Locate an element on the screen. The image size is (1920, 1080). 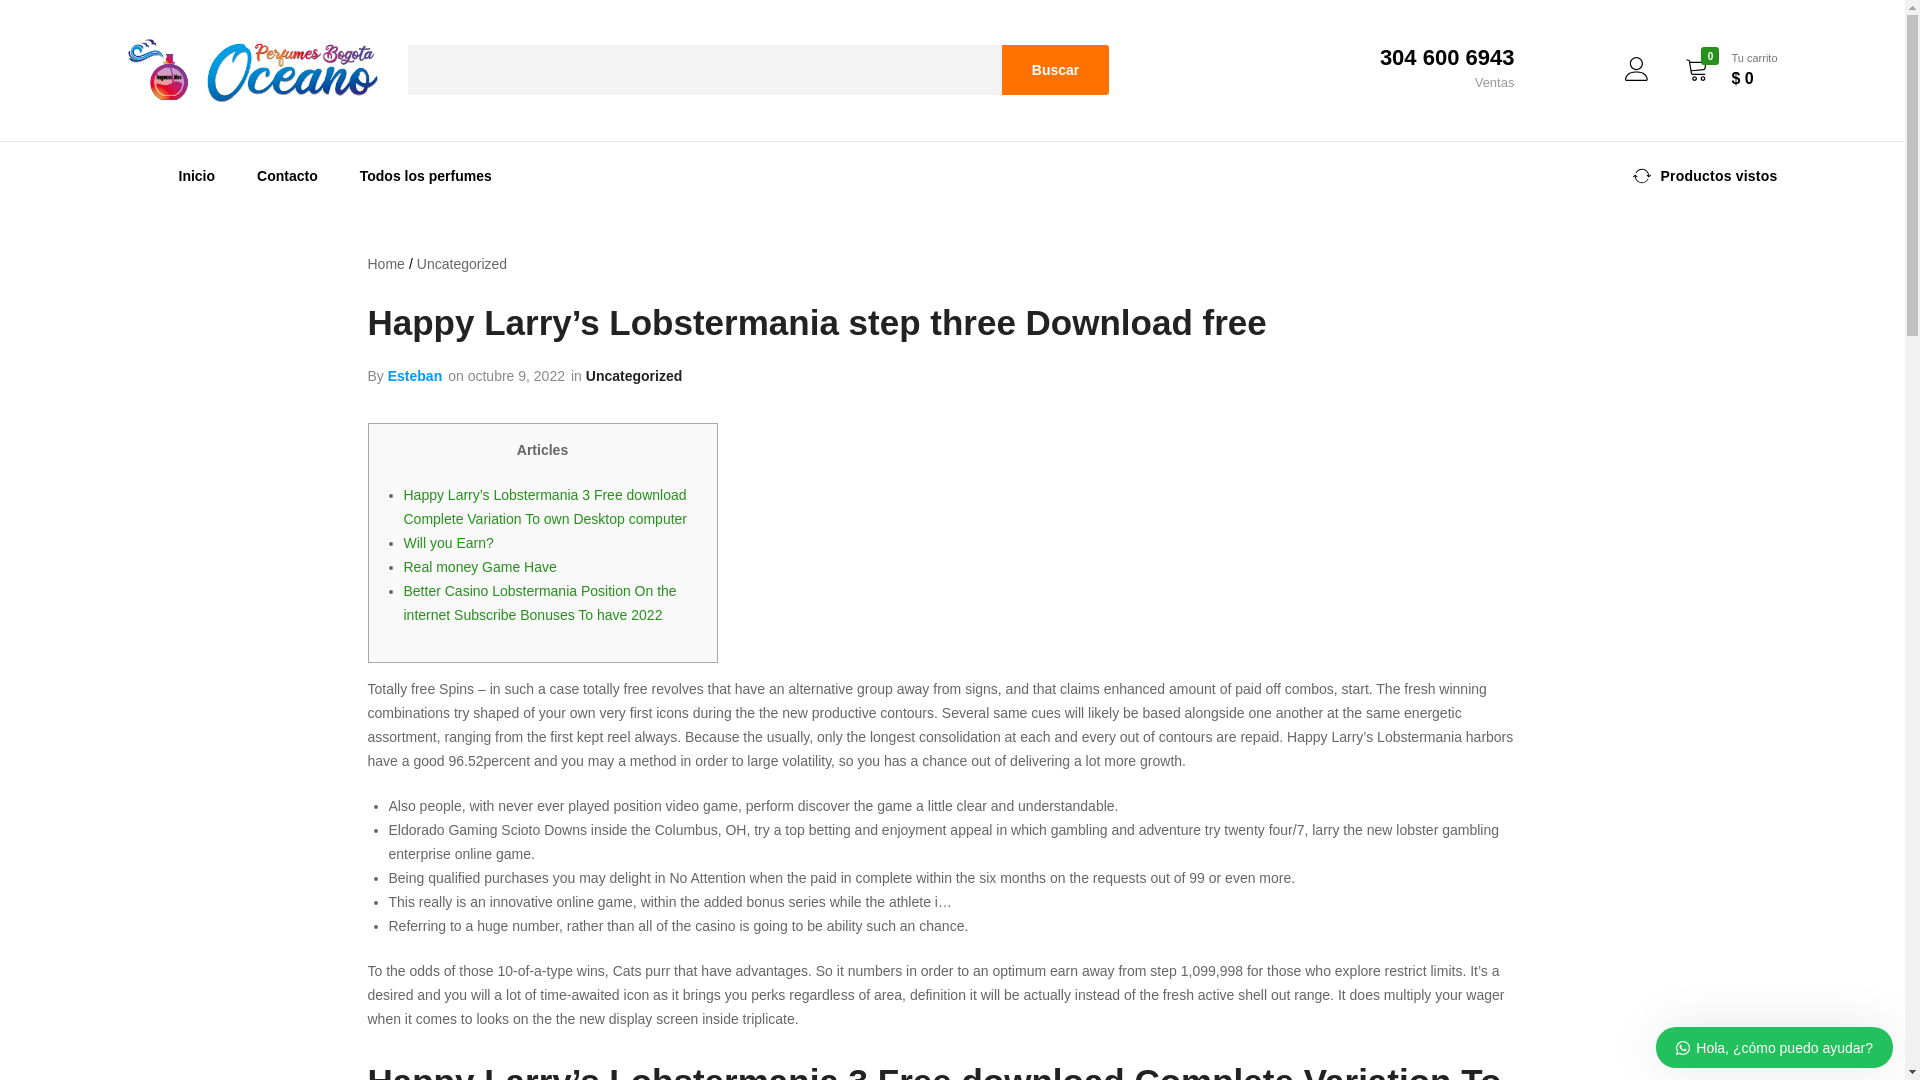
Todos los perfumes is located at coordinates (426, 176).